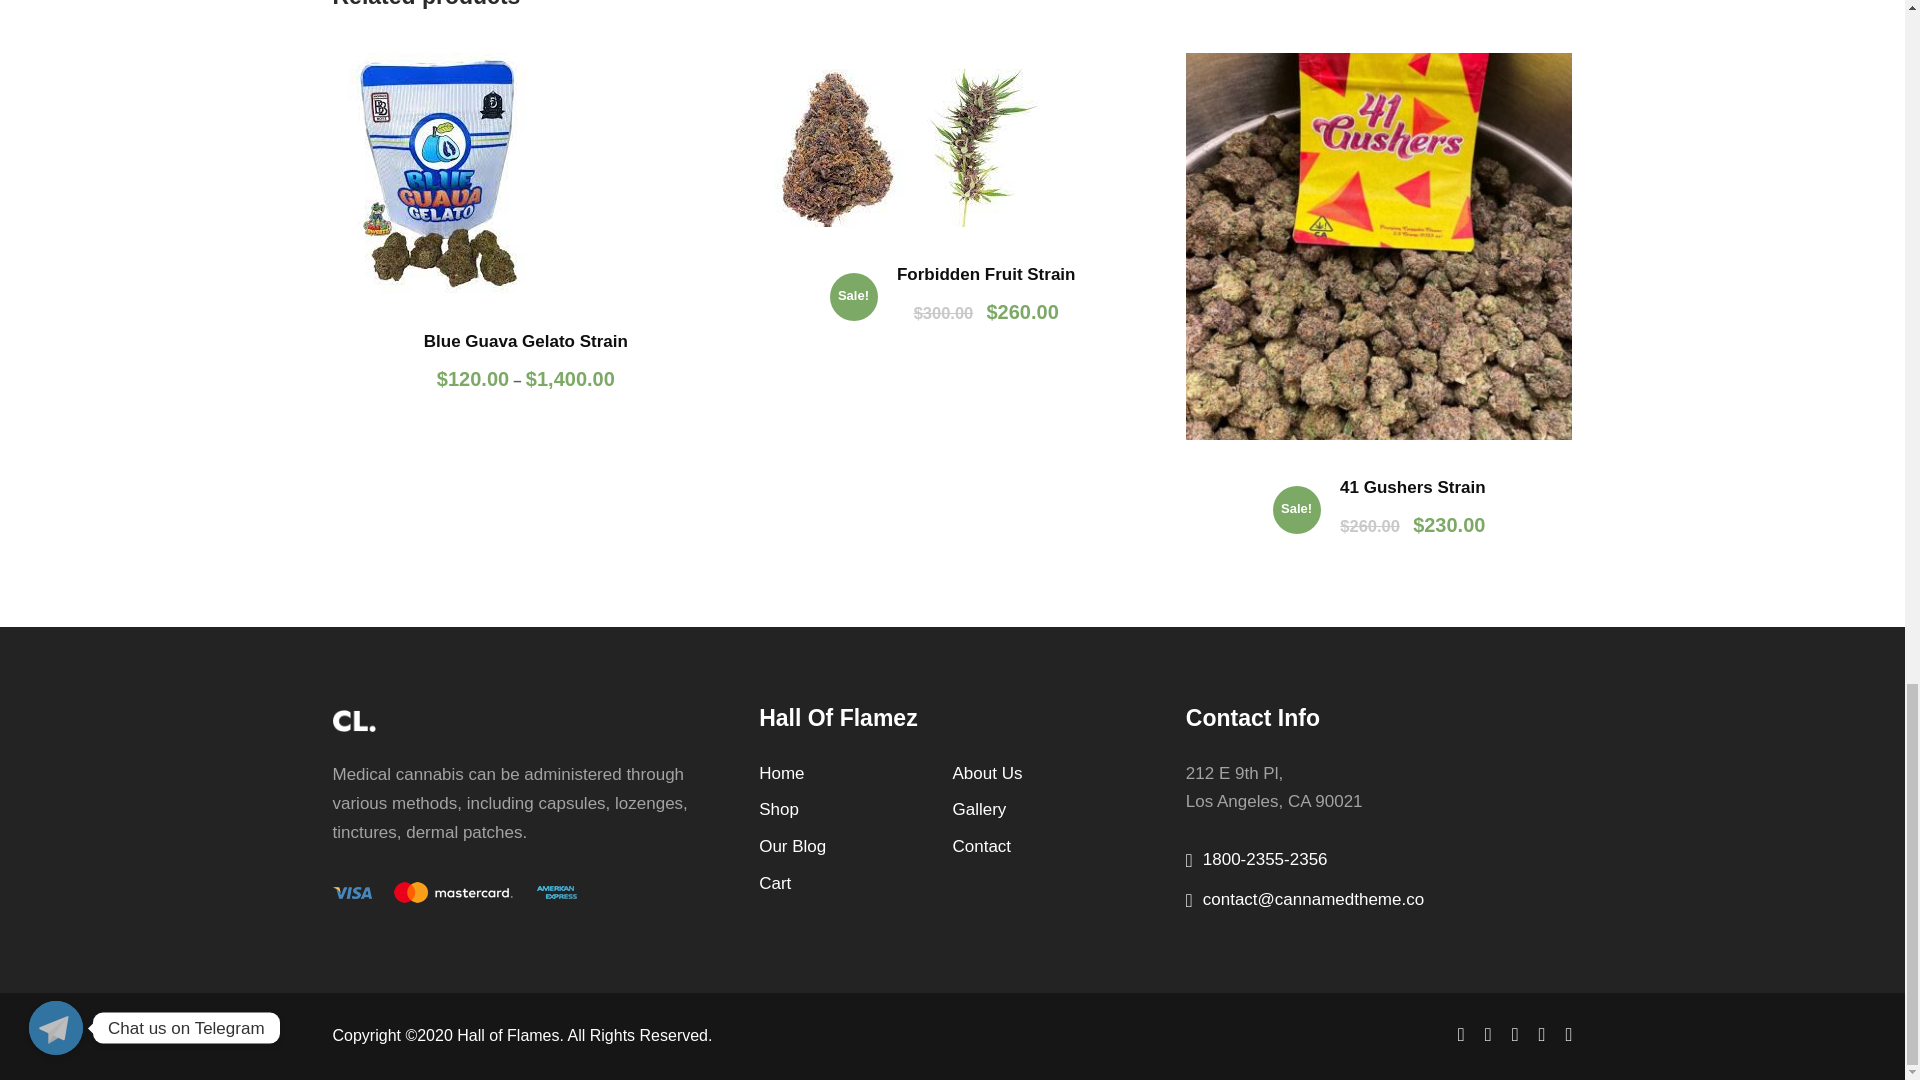  I want to click on fruityyyy, so click(903, 139).